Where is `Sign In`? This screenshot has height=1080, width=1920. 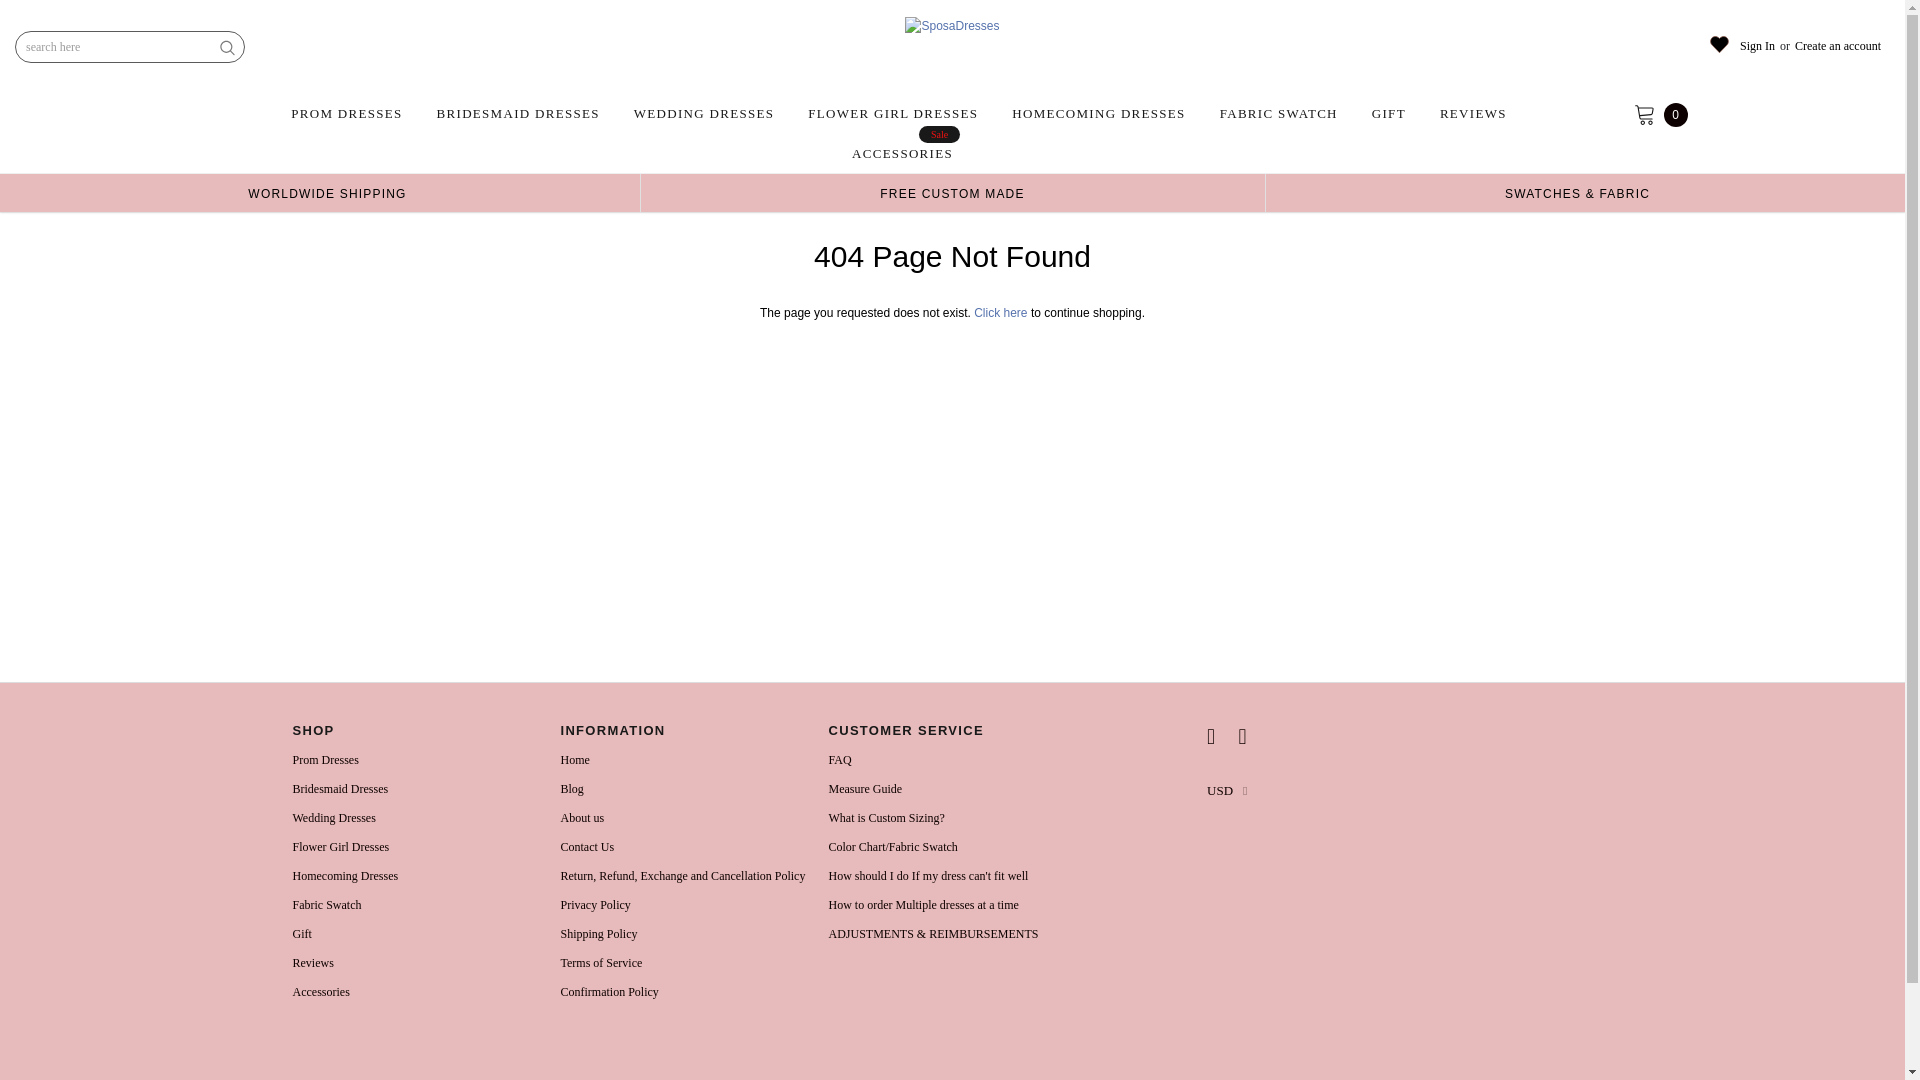
Sign In is located at coordinates (1756, 46).